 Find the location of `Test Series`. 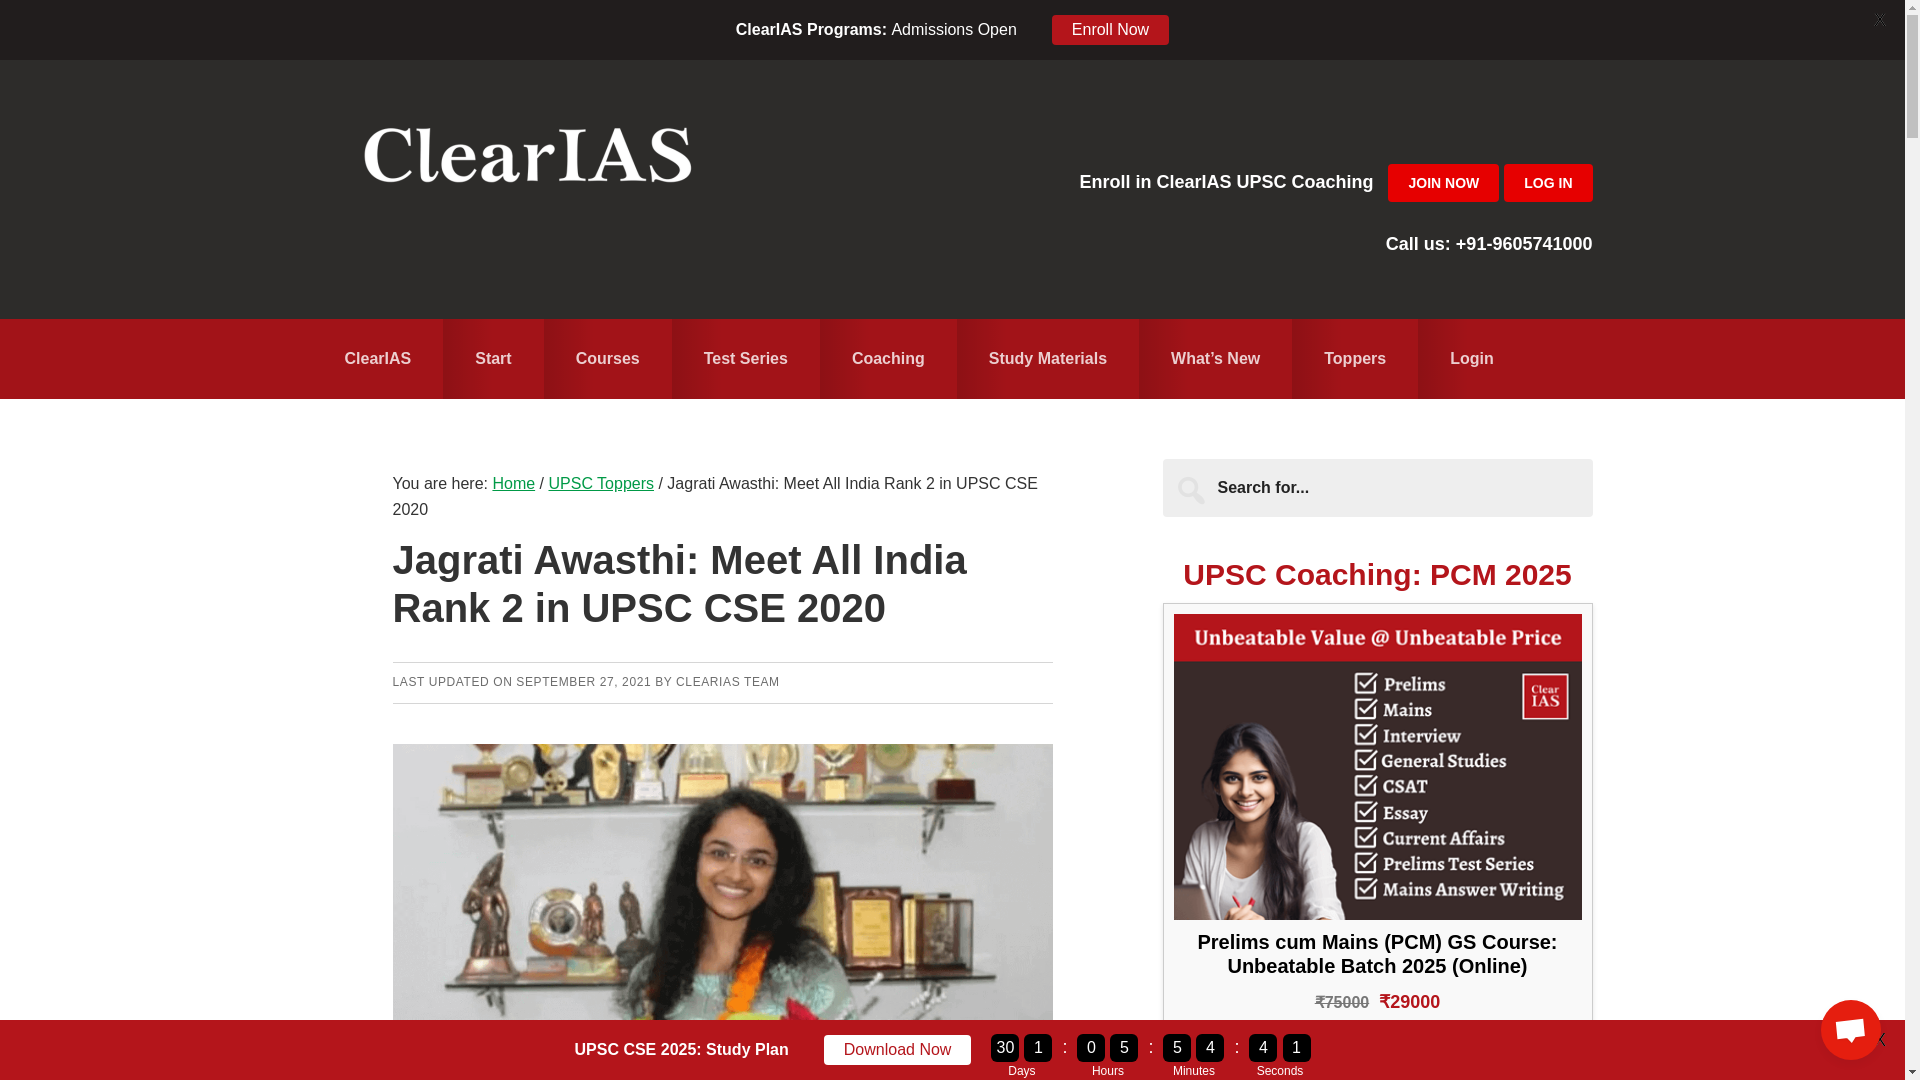

Test Series is located at coordinates (746, 358).